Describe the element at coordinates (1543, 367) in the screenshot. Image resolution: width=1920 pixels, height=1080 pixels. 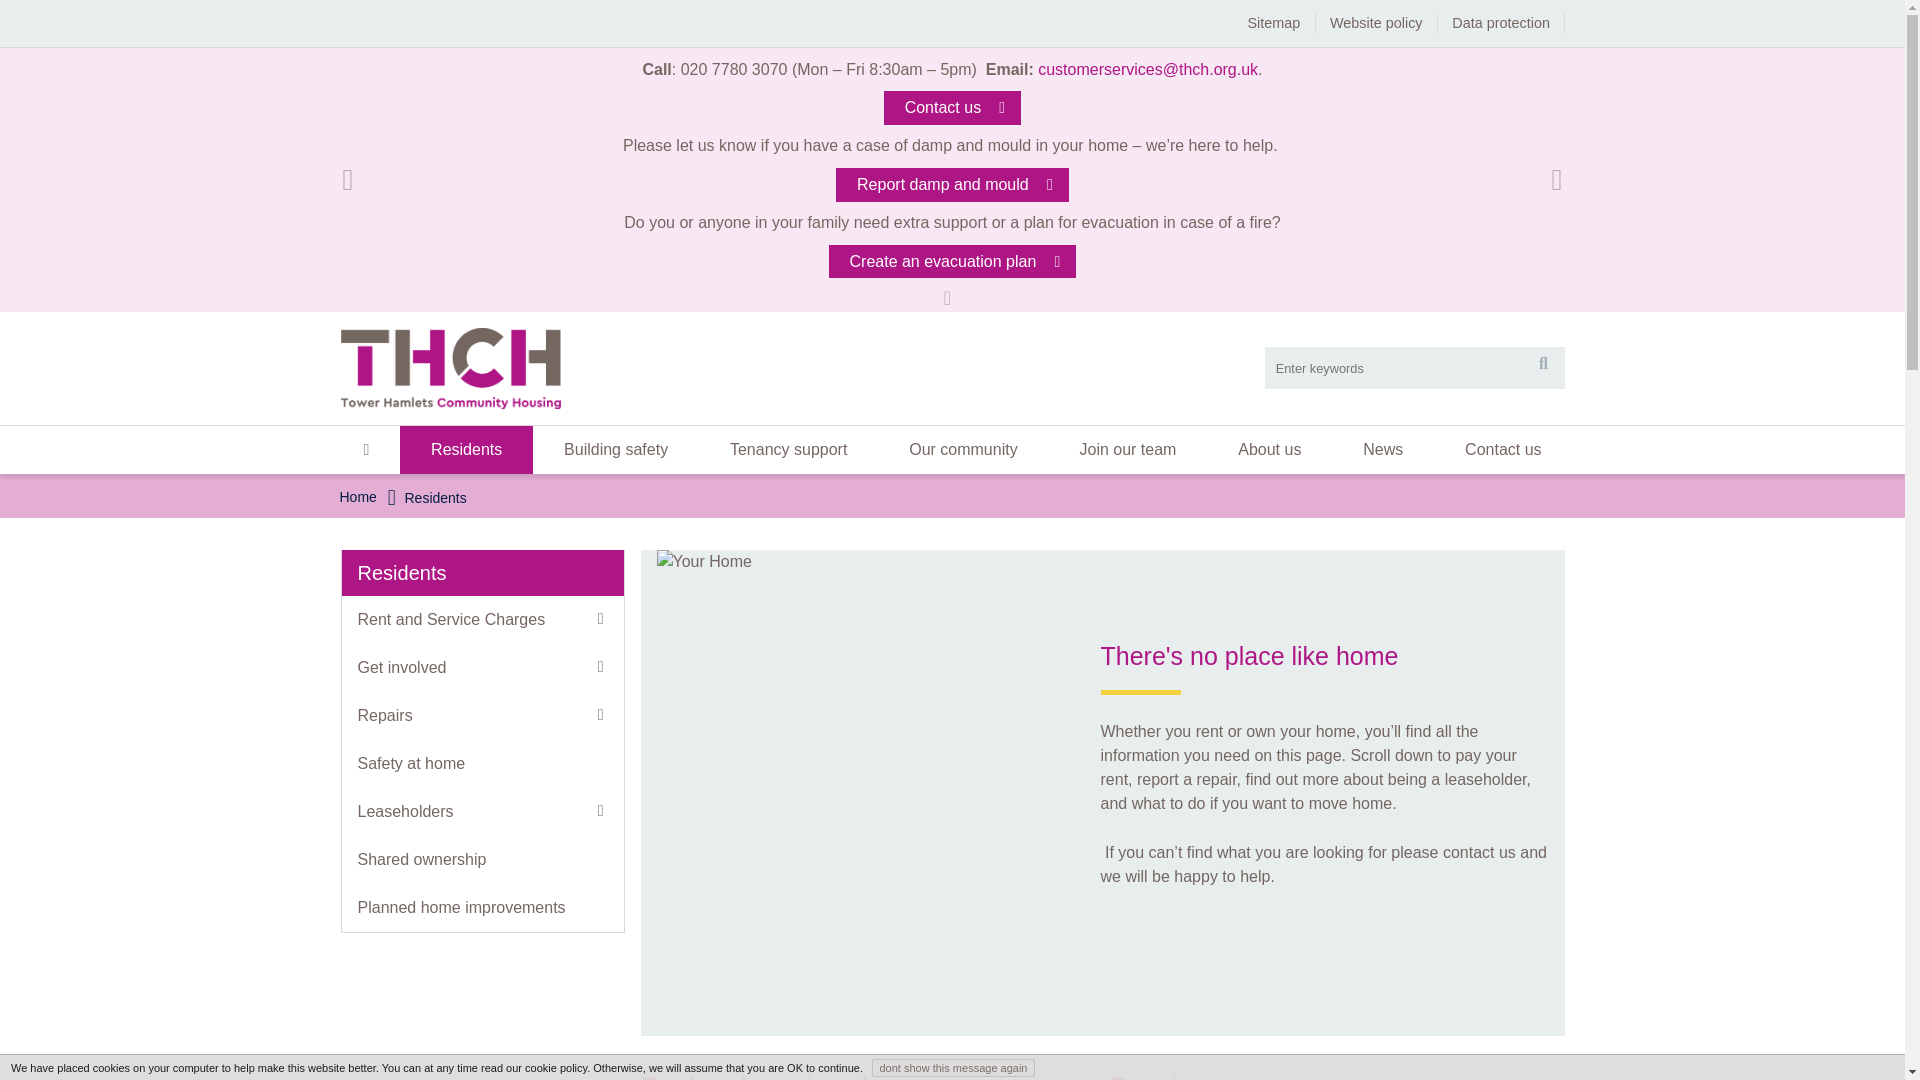
I see `Search` at that location.